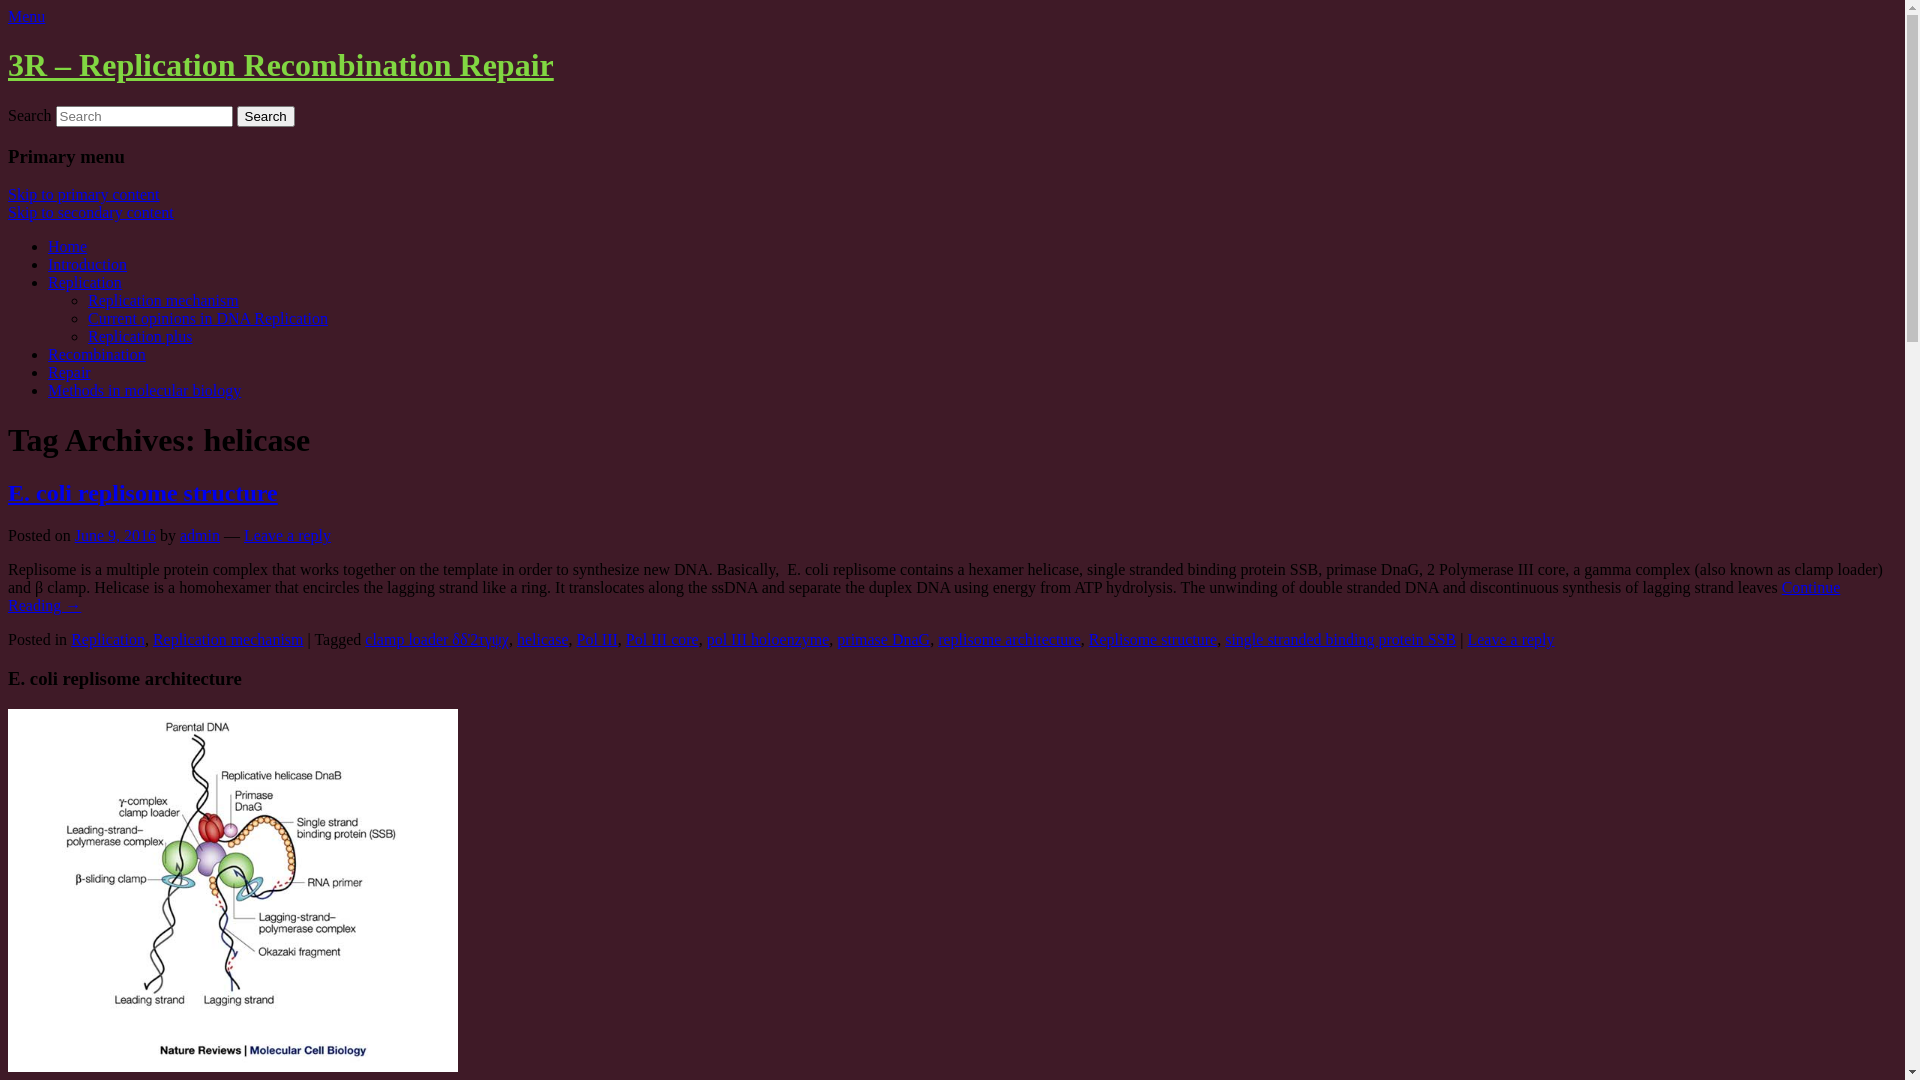  I want to click on admin, so click(200, 536).